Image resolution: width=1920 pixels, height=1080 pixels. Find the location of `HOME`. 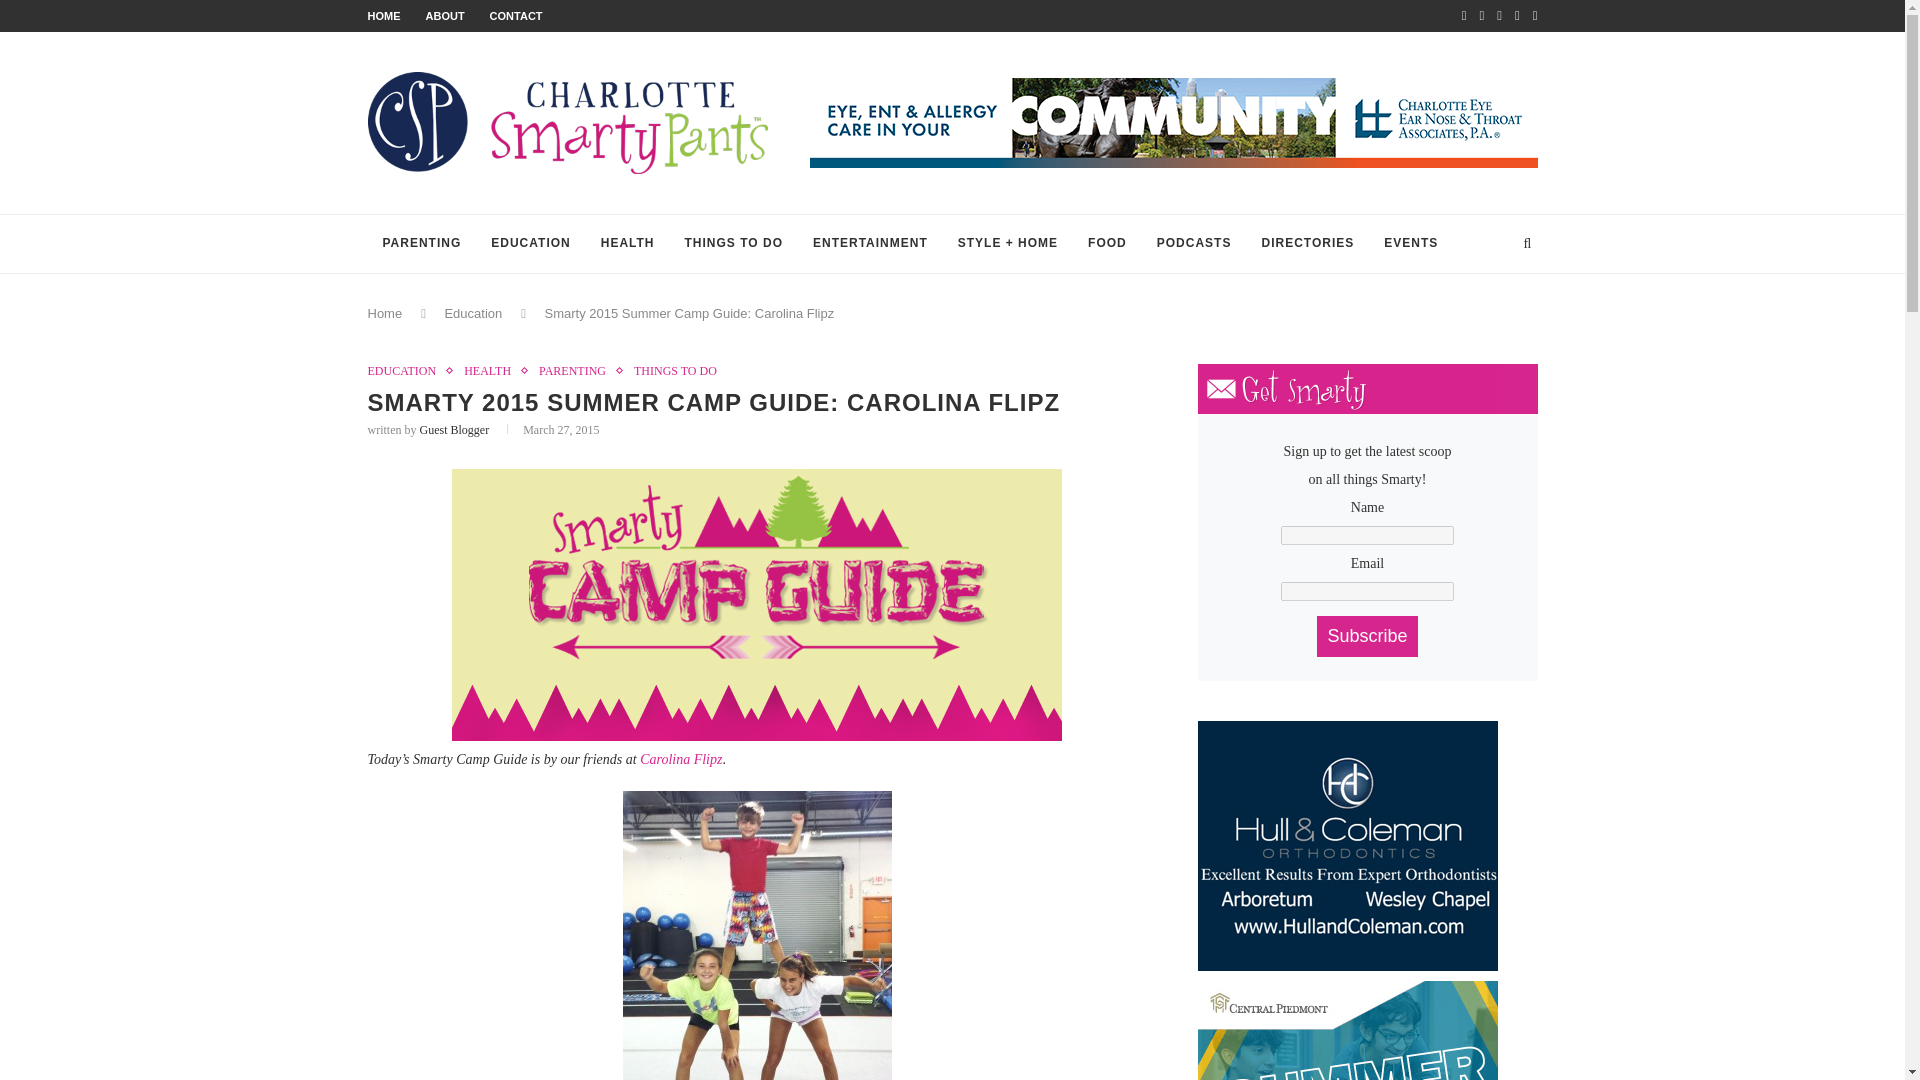

HOME is located at coordinates (384, 15).